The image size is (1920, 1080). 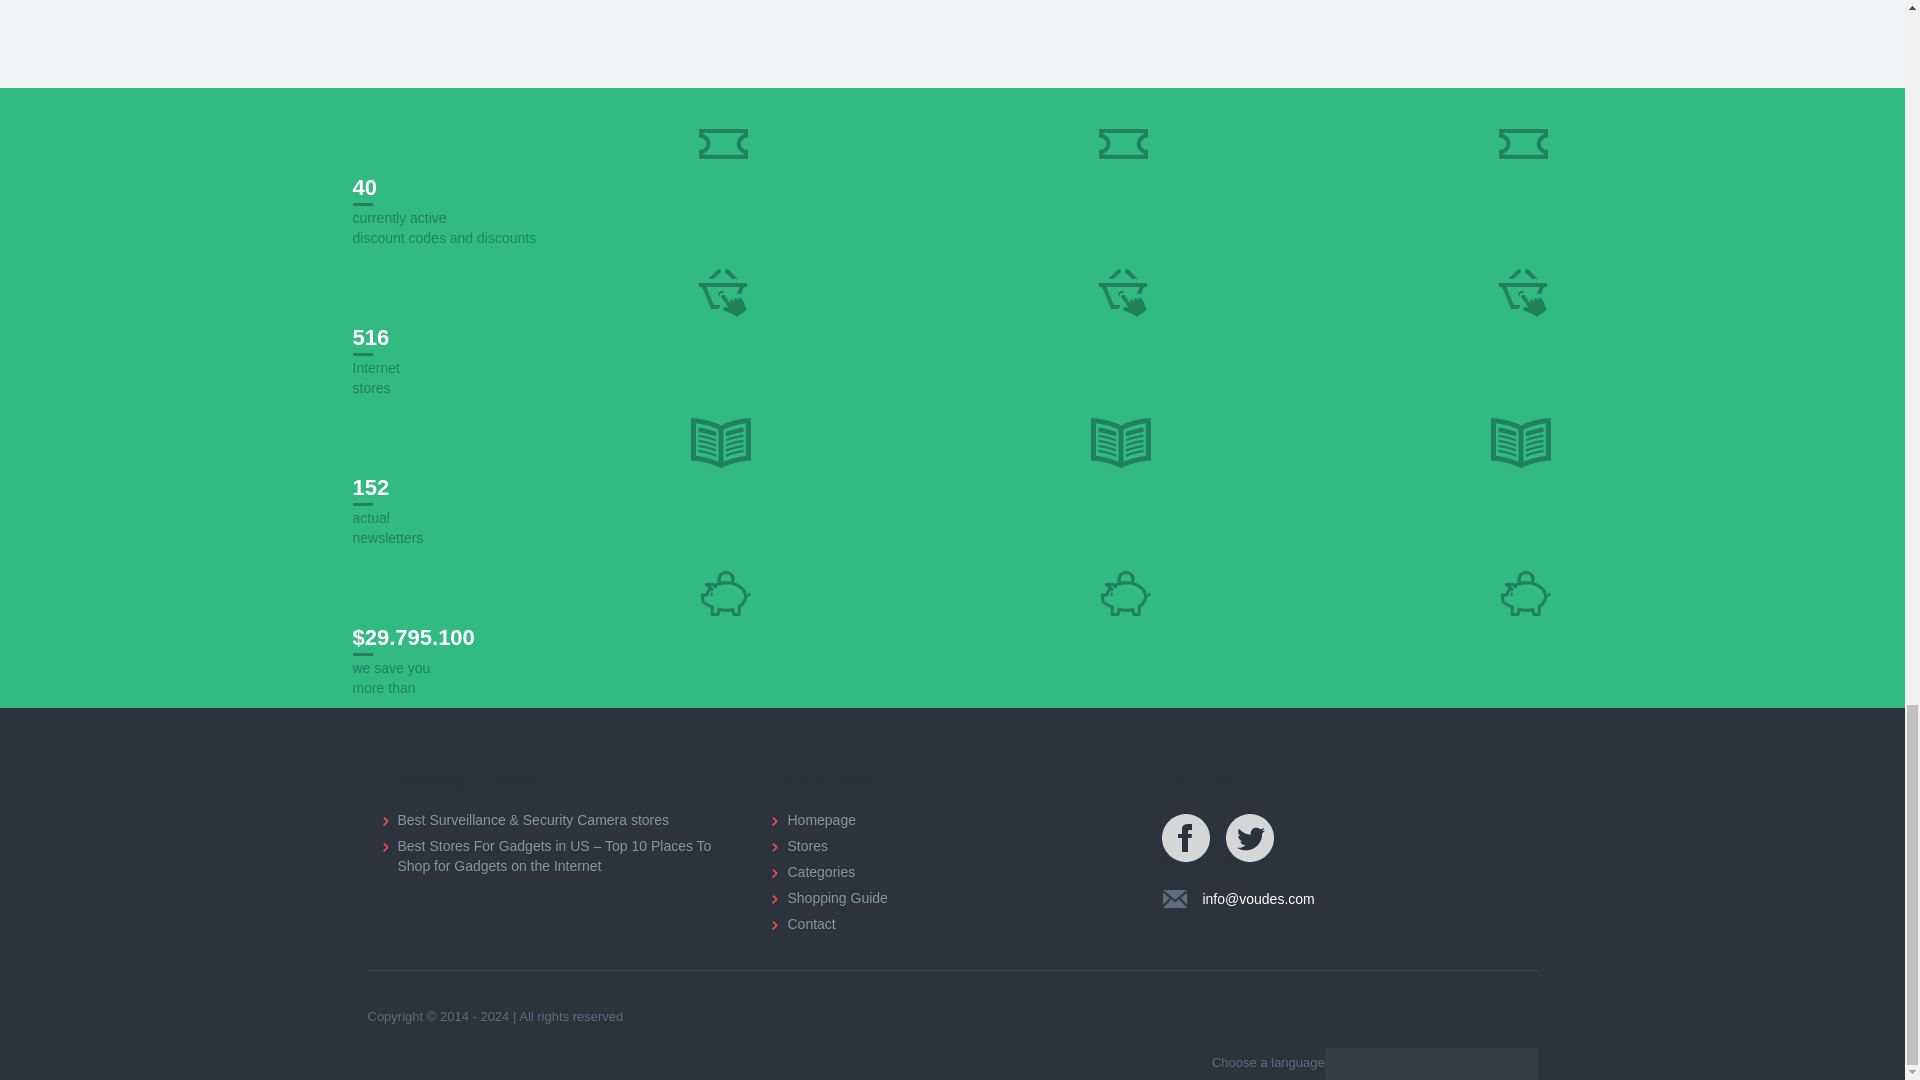 What do you see at coordinates (1402, 1064) in the screenshot?
I see `Hungary` at bounding box center [1402, 1064].